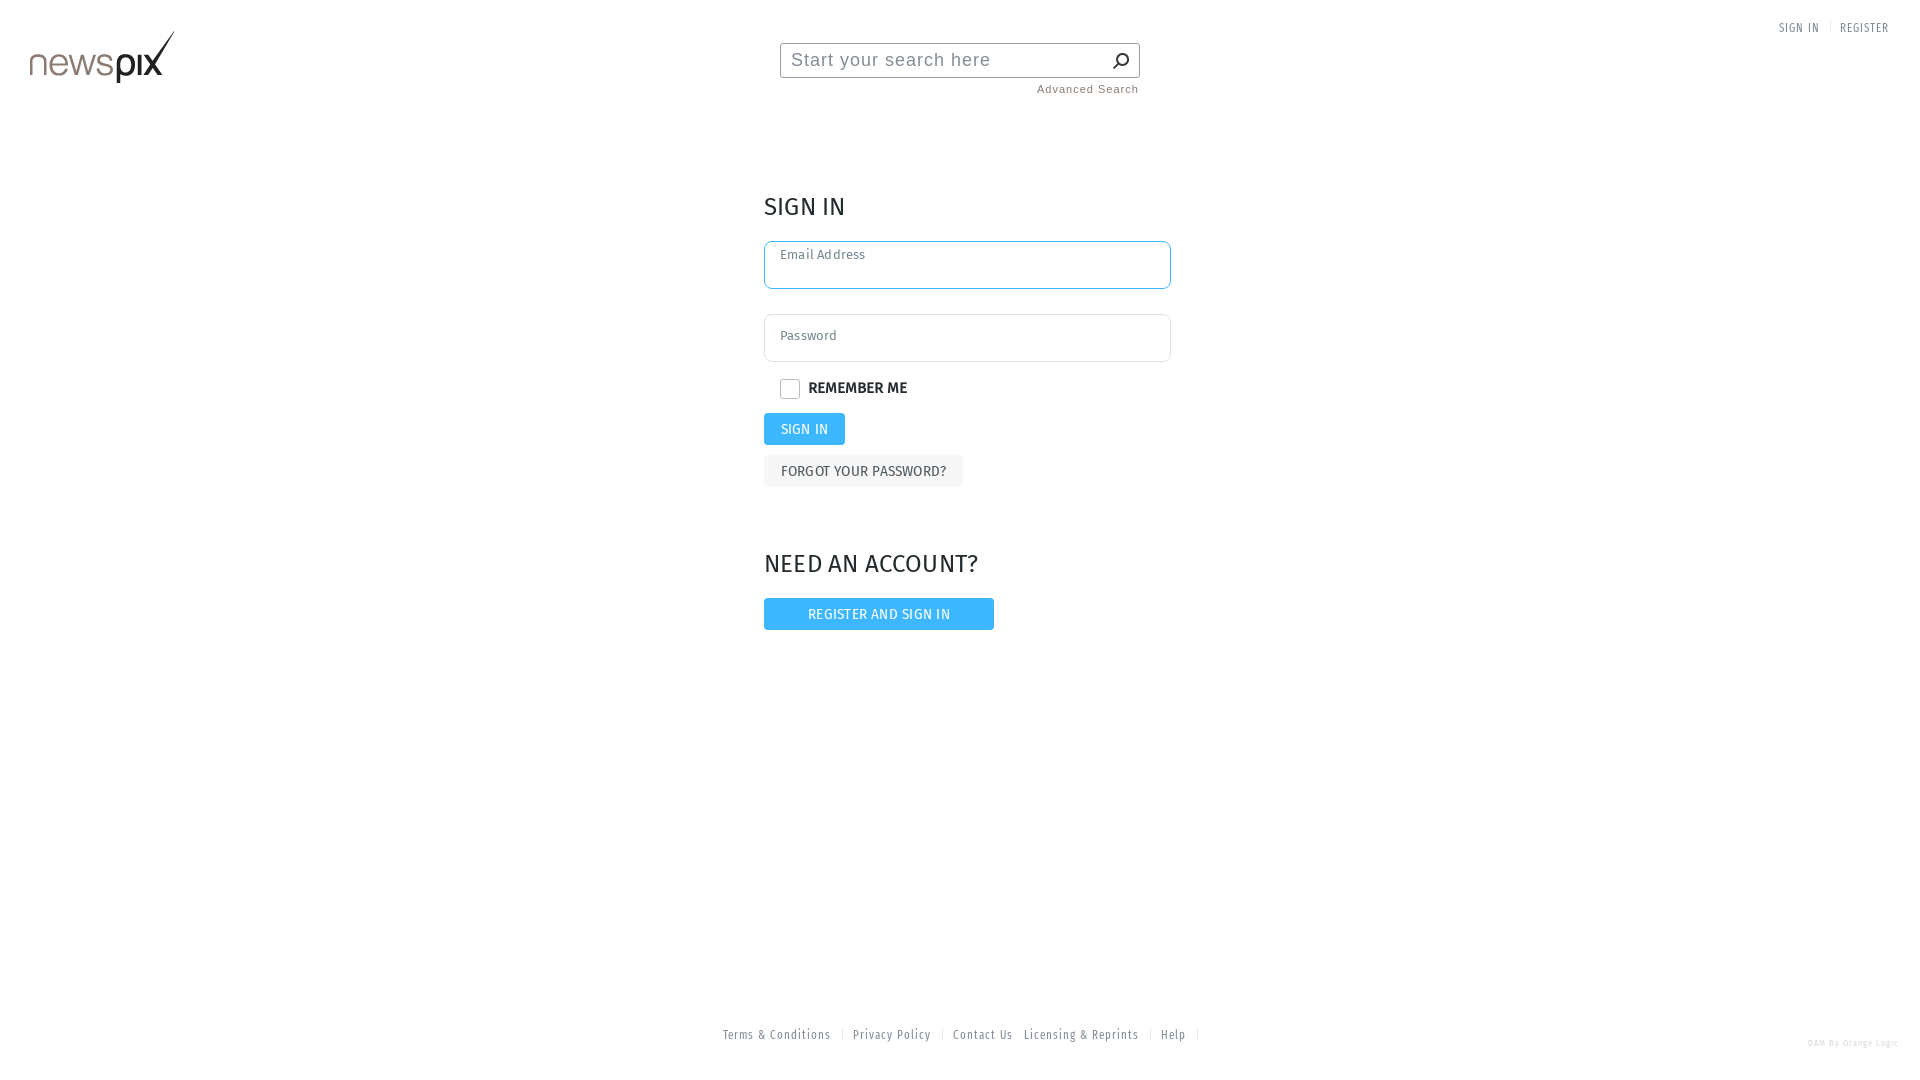 This screenshot has width=1920, height=1080. Describe the element at coordinates (1800, 28) in the screenshot. I see `SIGN IN` at that location.